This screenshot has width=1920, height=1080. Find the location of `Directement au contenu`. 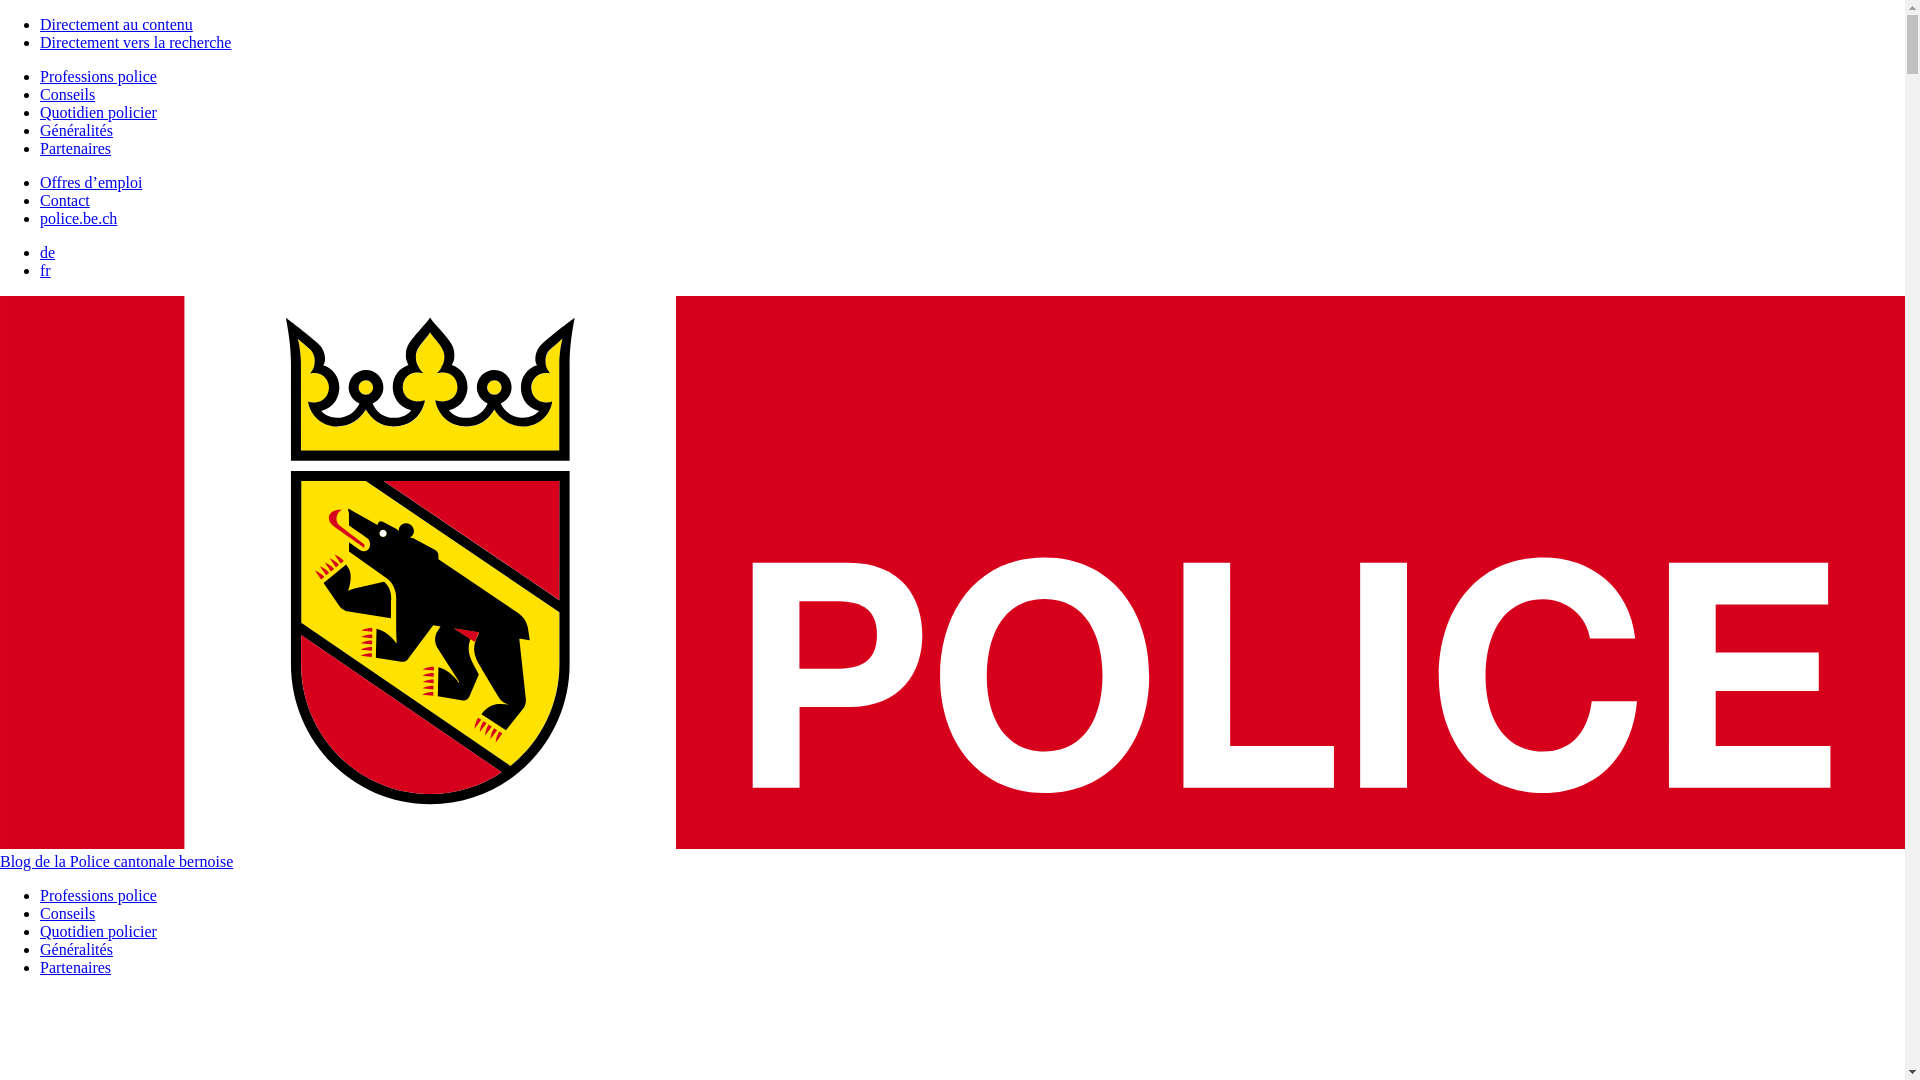

Directement au contenu is located at coordinates (116, 24).